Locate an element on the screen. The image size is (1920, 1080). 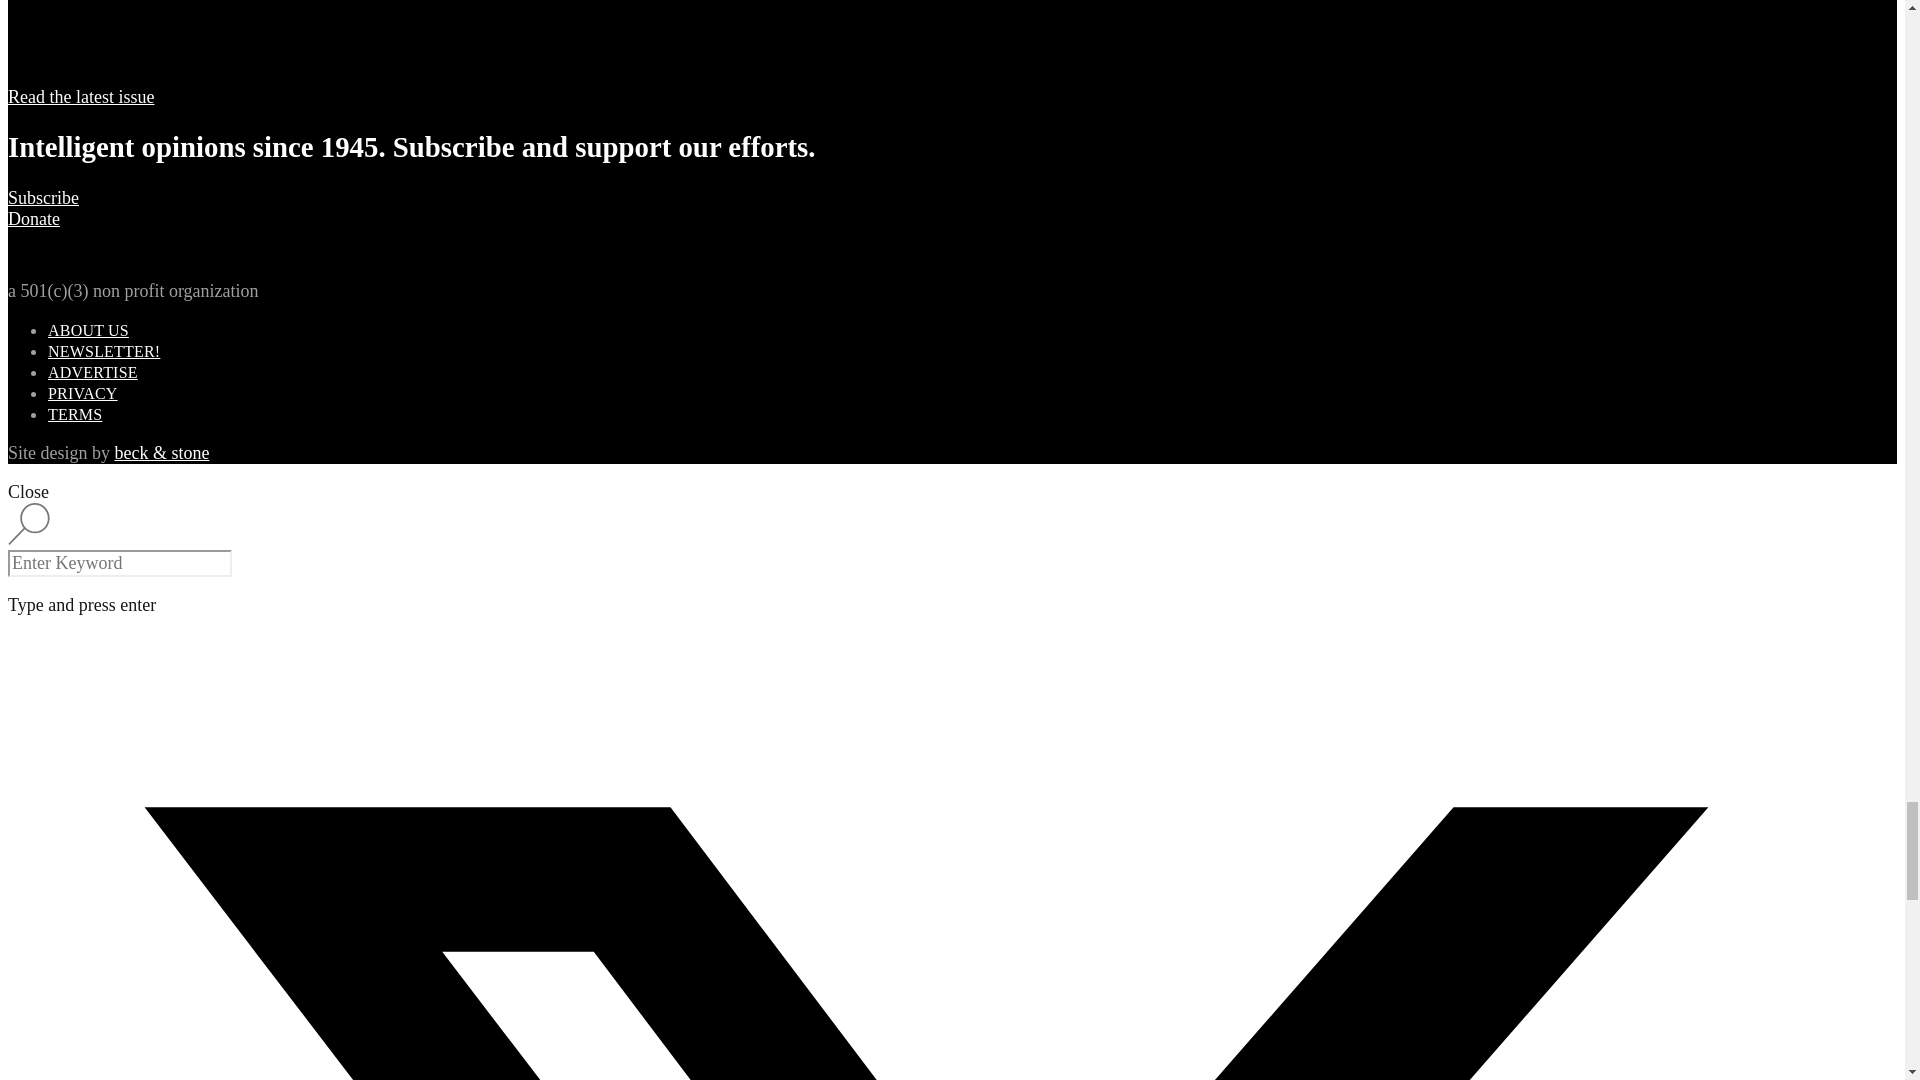
search-alt is located at coordinates (28, 524).